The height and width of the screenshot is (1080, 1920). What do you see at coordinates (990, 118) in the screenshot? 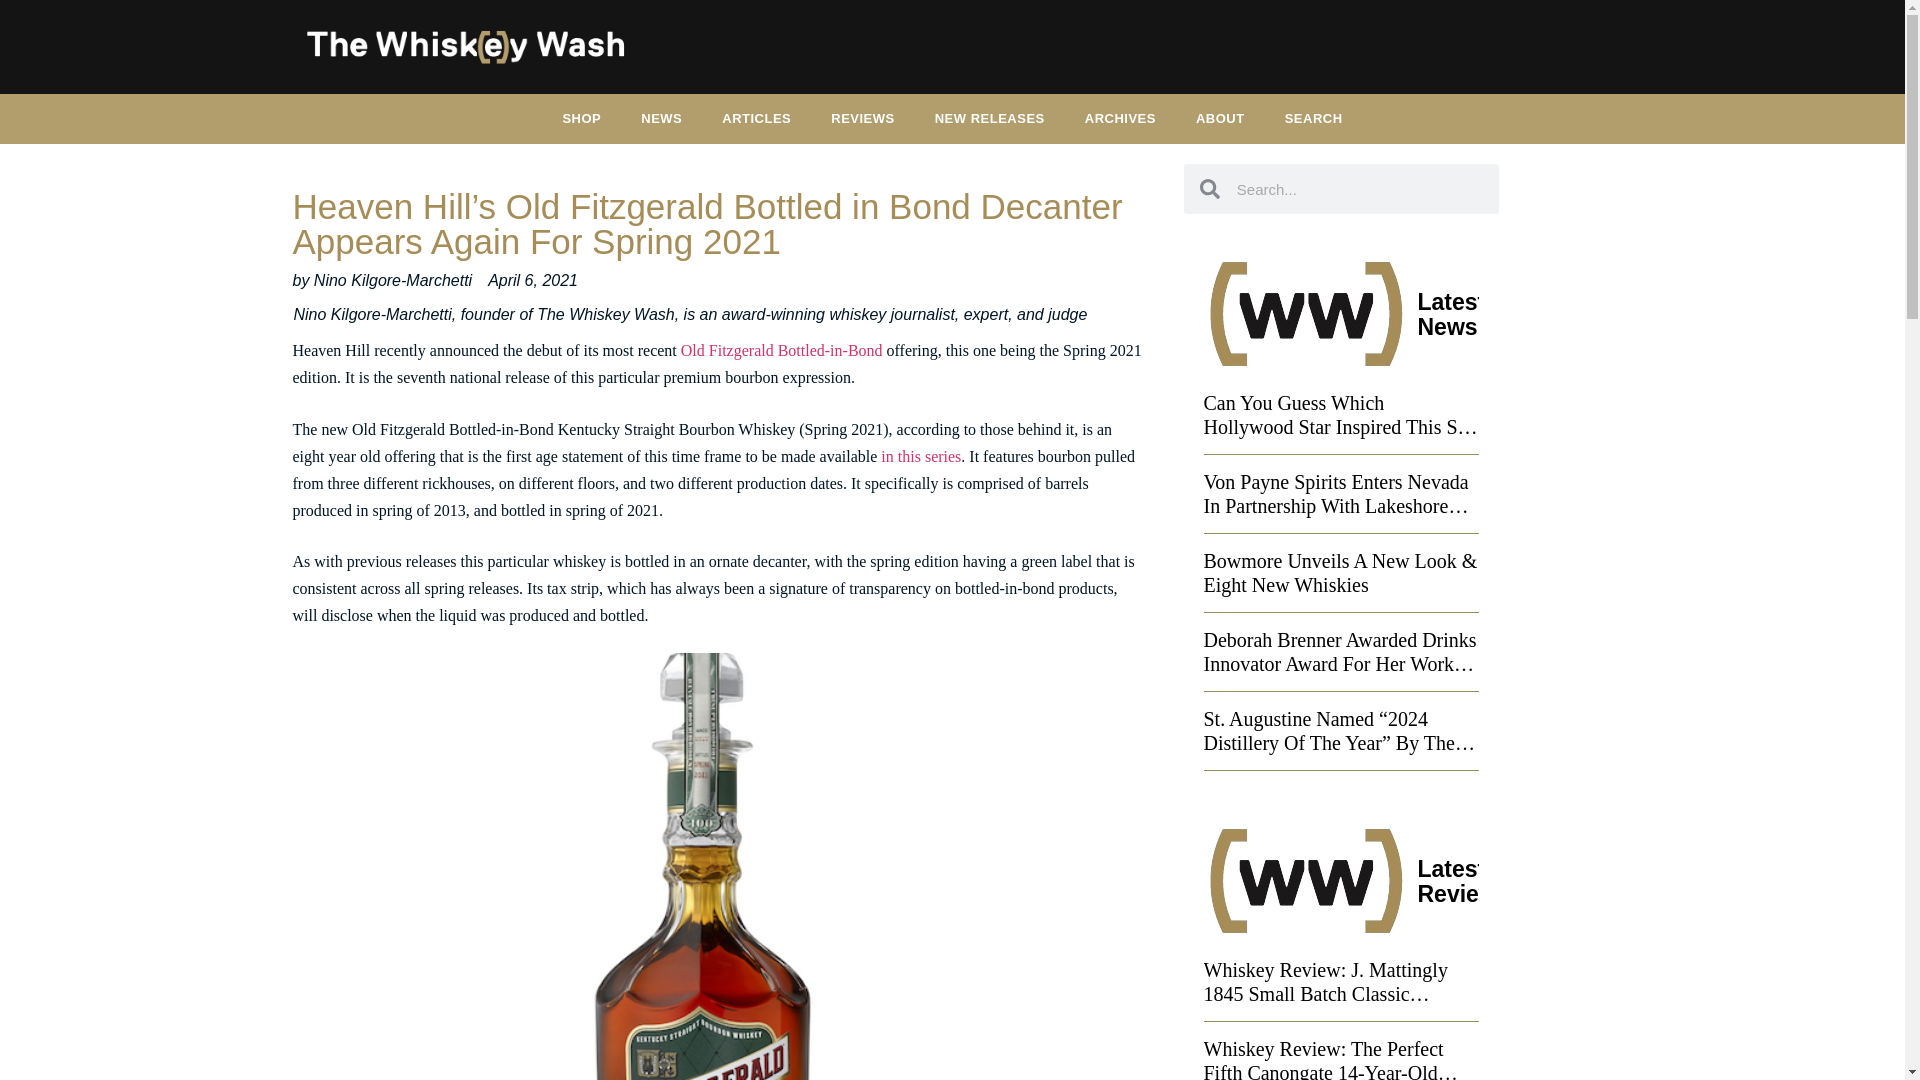
I see `NEW RELEASES` at bounding box center [990, 118].